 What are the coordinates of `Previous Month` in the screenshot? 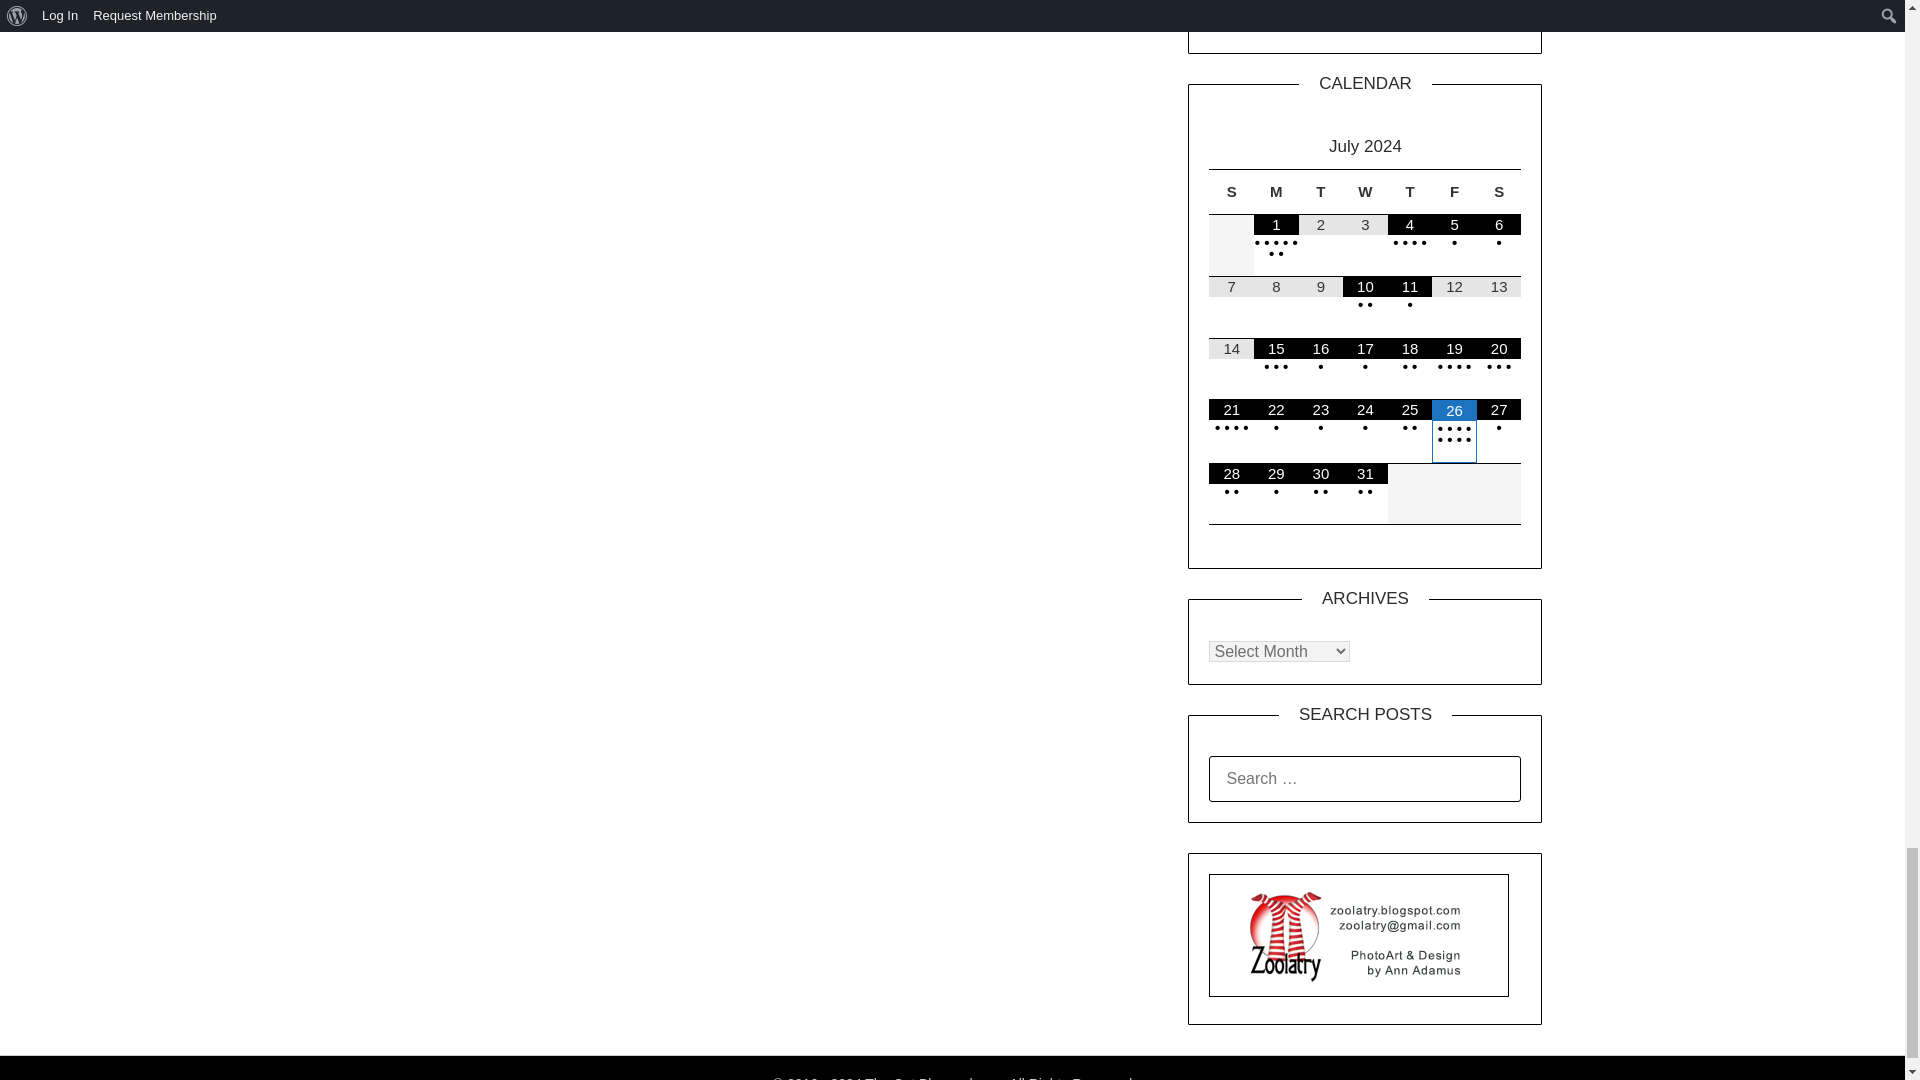 It's located at (1231, 146).